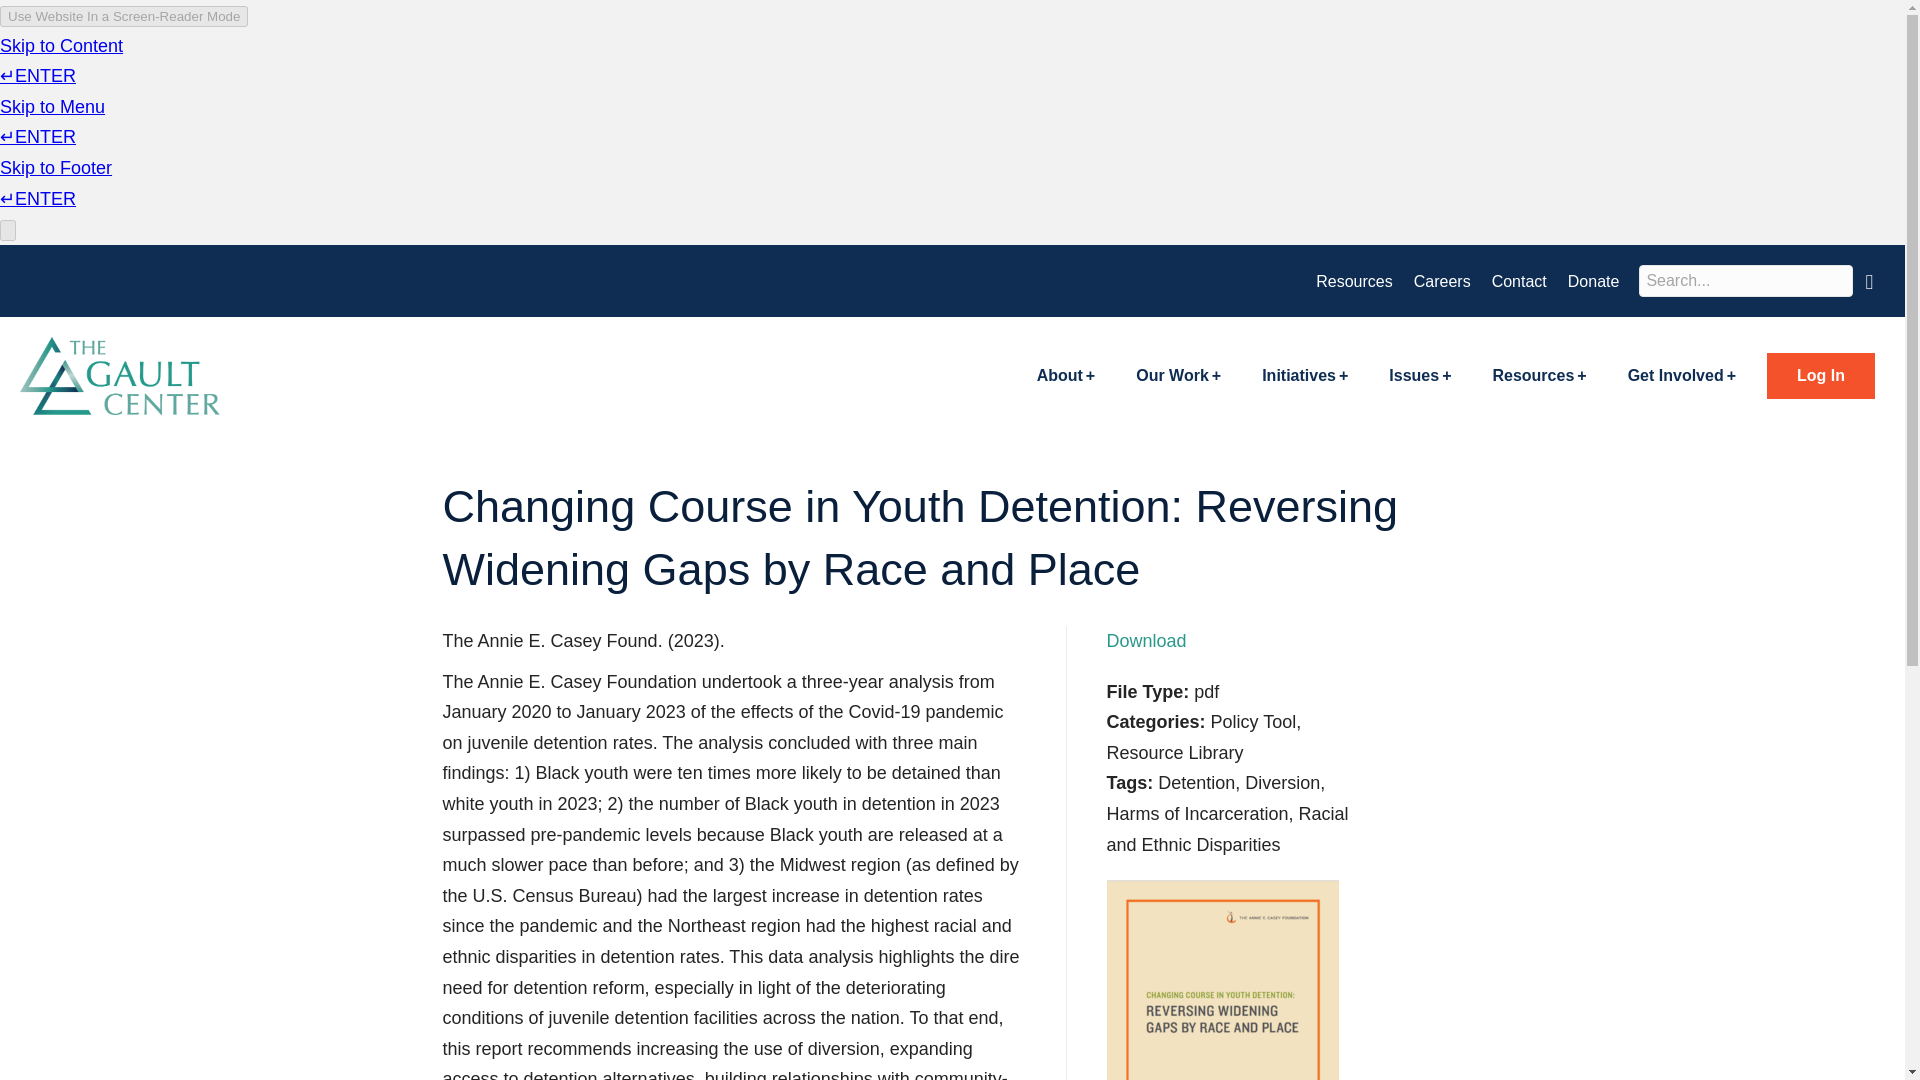 This screenshot has height=1080, width=1920. Describe the element at coordinates (1304, 376) in the screenshot. I see `Initiatives` at that location.